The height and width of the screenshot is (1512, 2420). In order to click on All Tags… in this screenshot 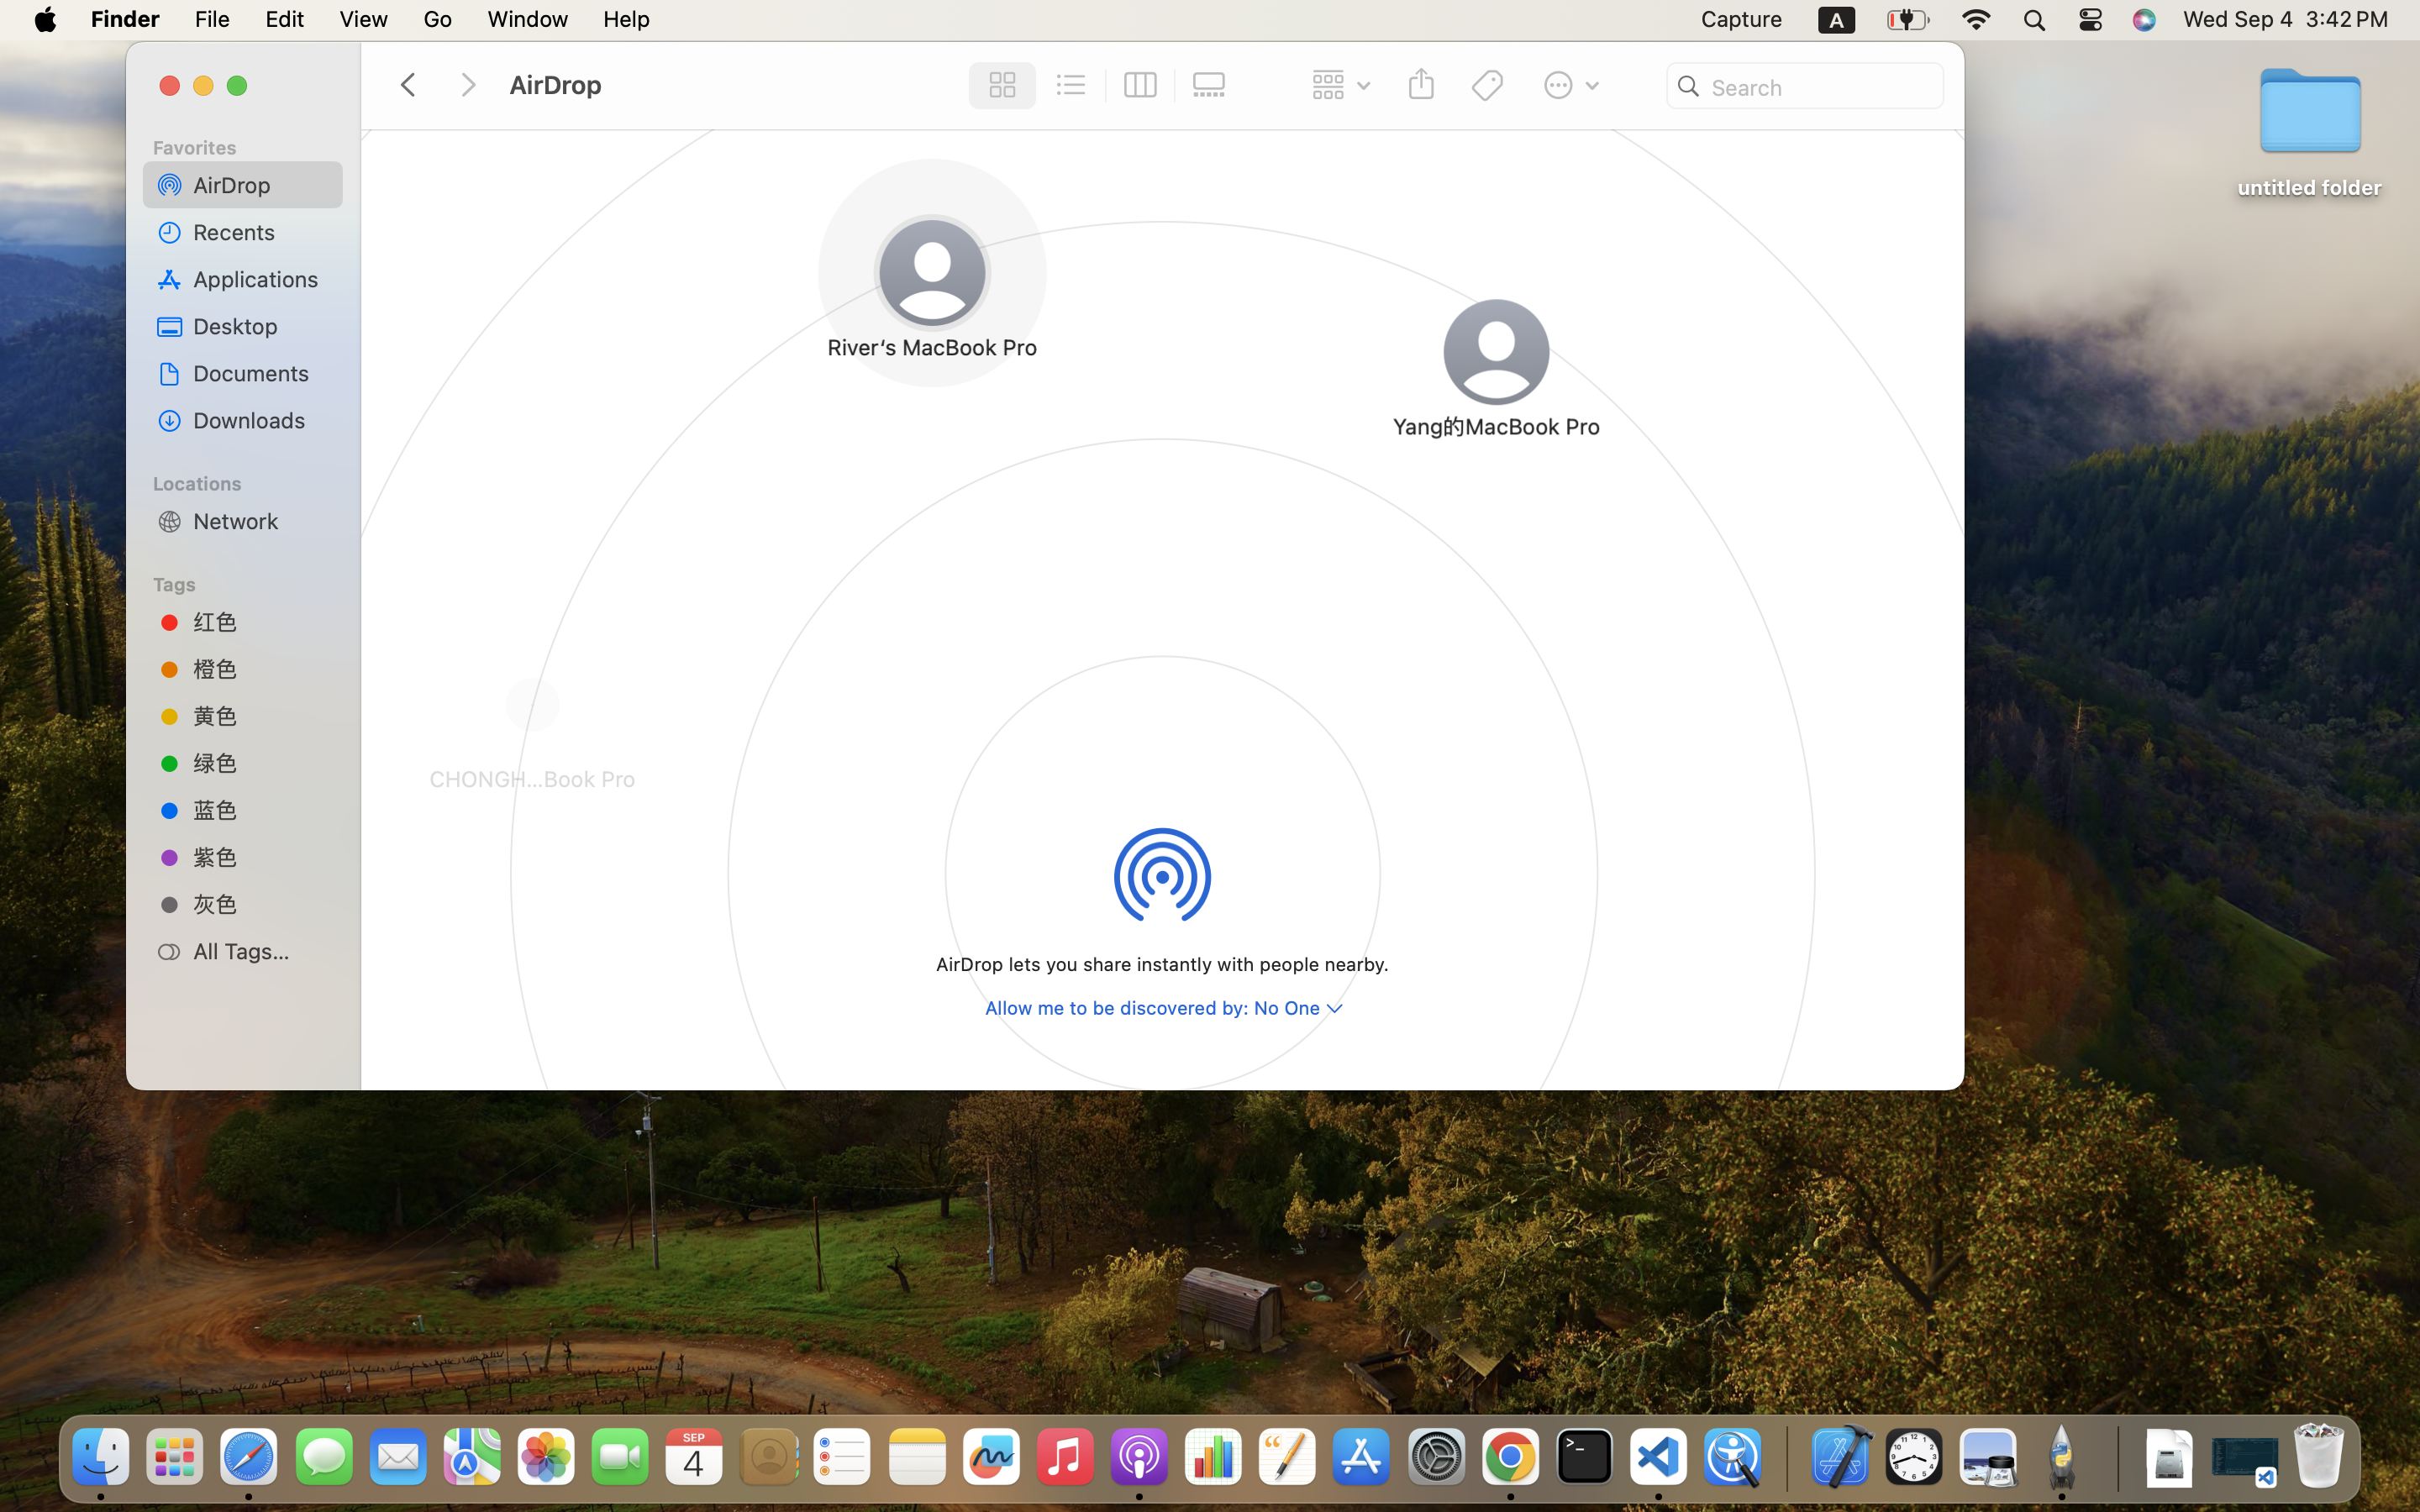, I will do `click(261, 951)`.